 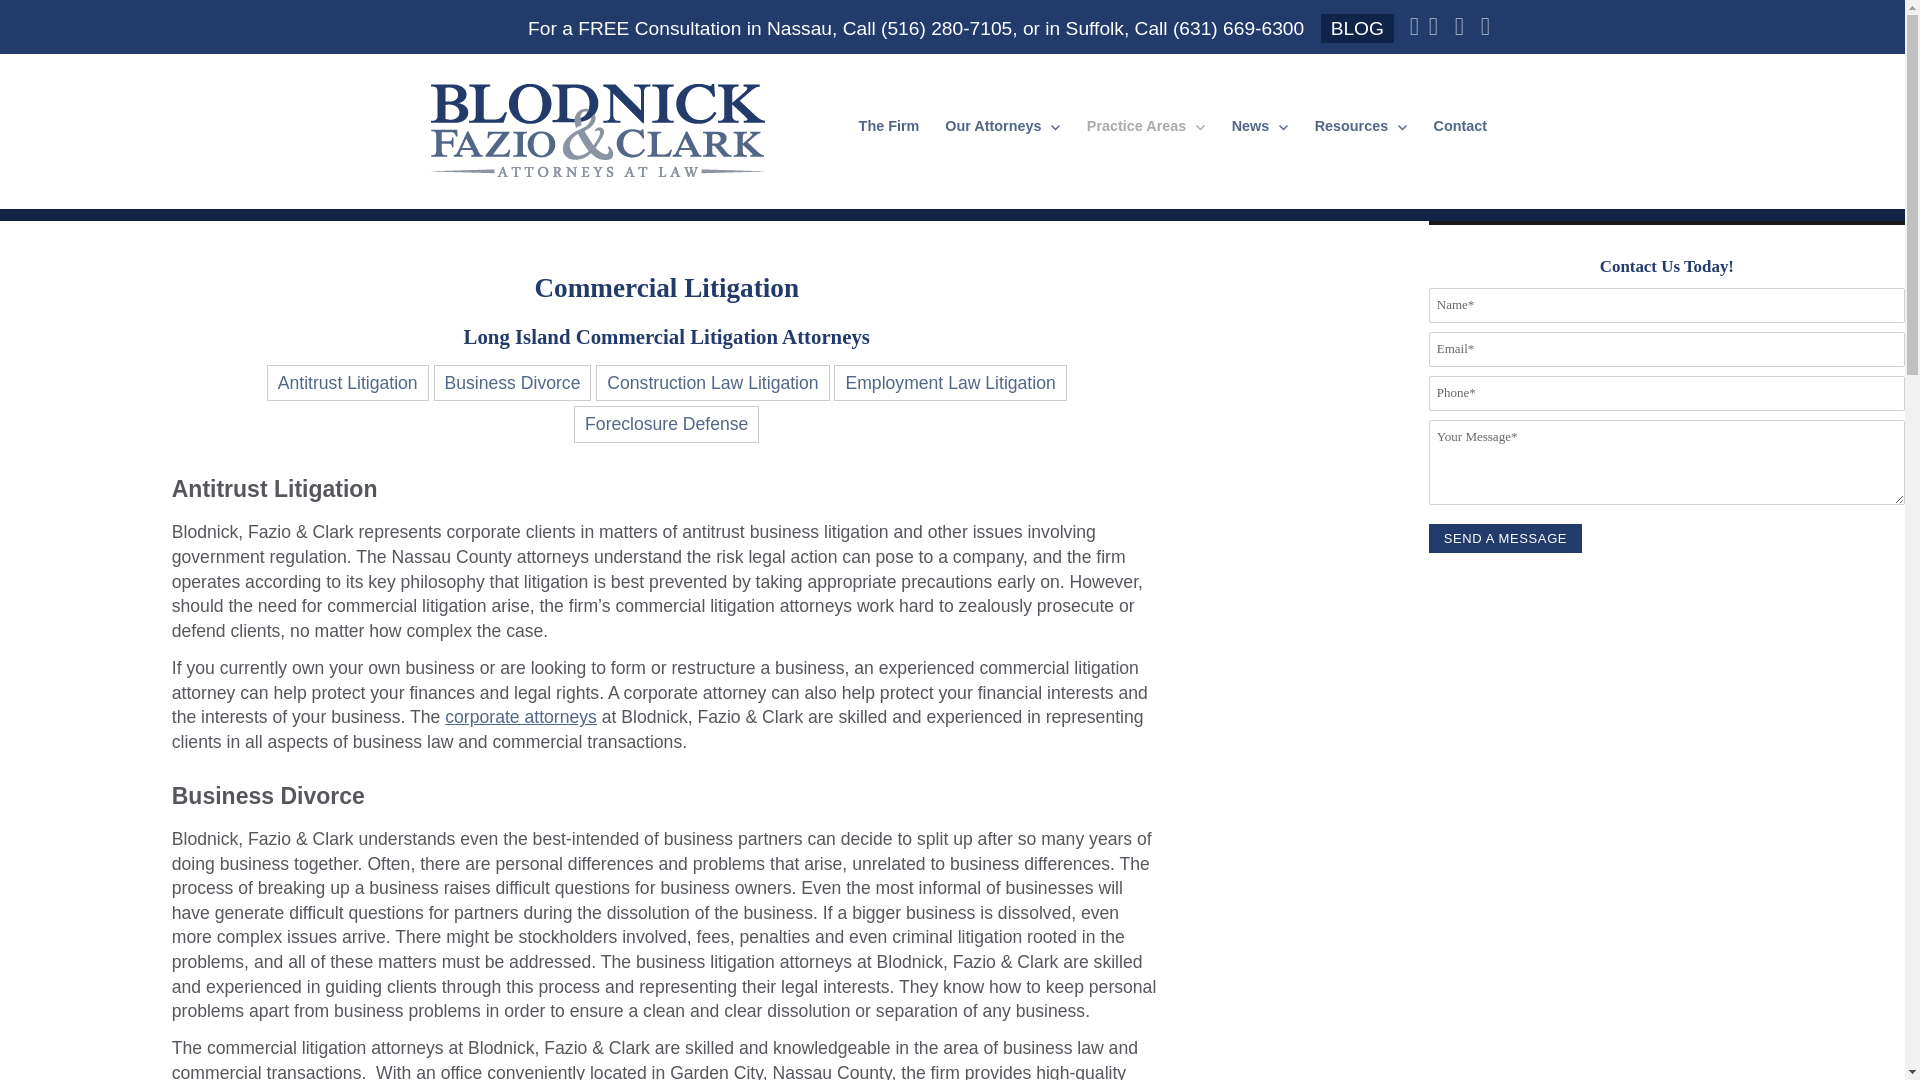 What do you see at coordinates (1505, 538) in the screenshot?
I see `Send a Message` at bounding box center [1505, 538].